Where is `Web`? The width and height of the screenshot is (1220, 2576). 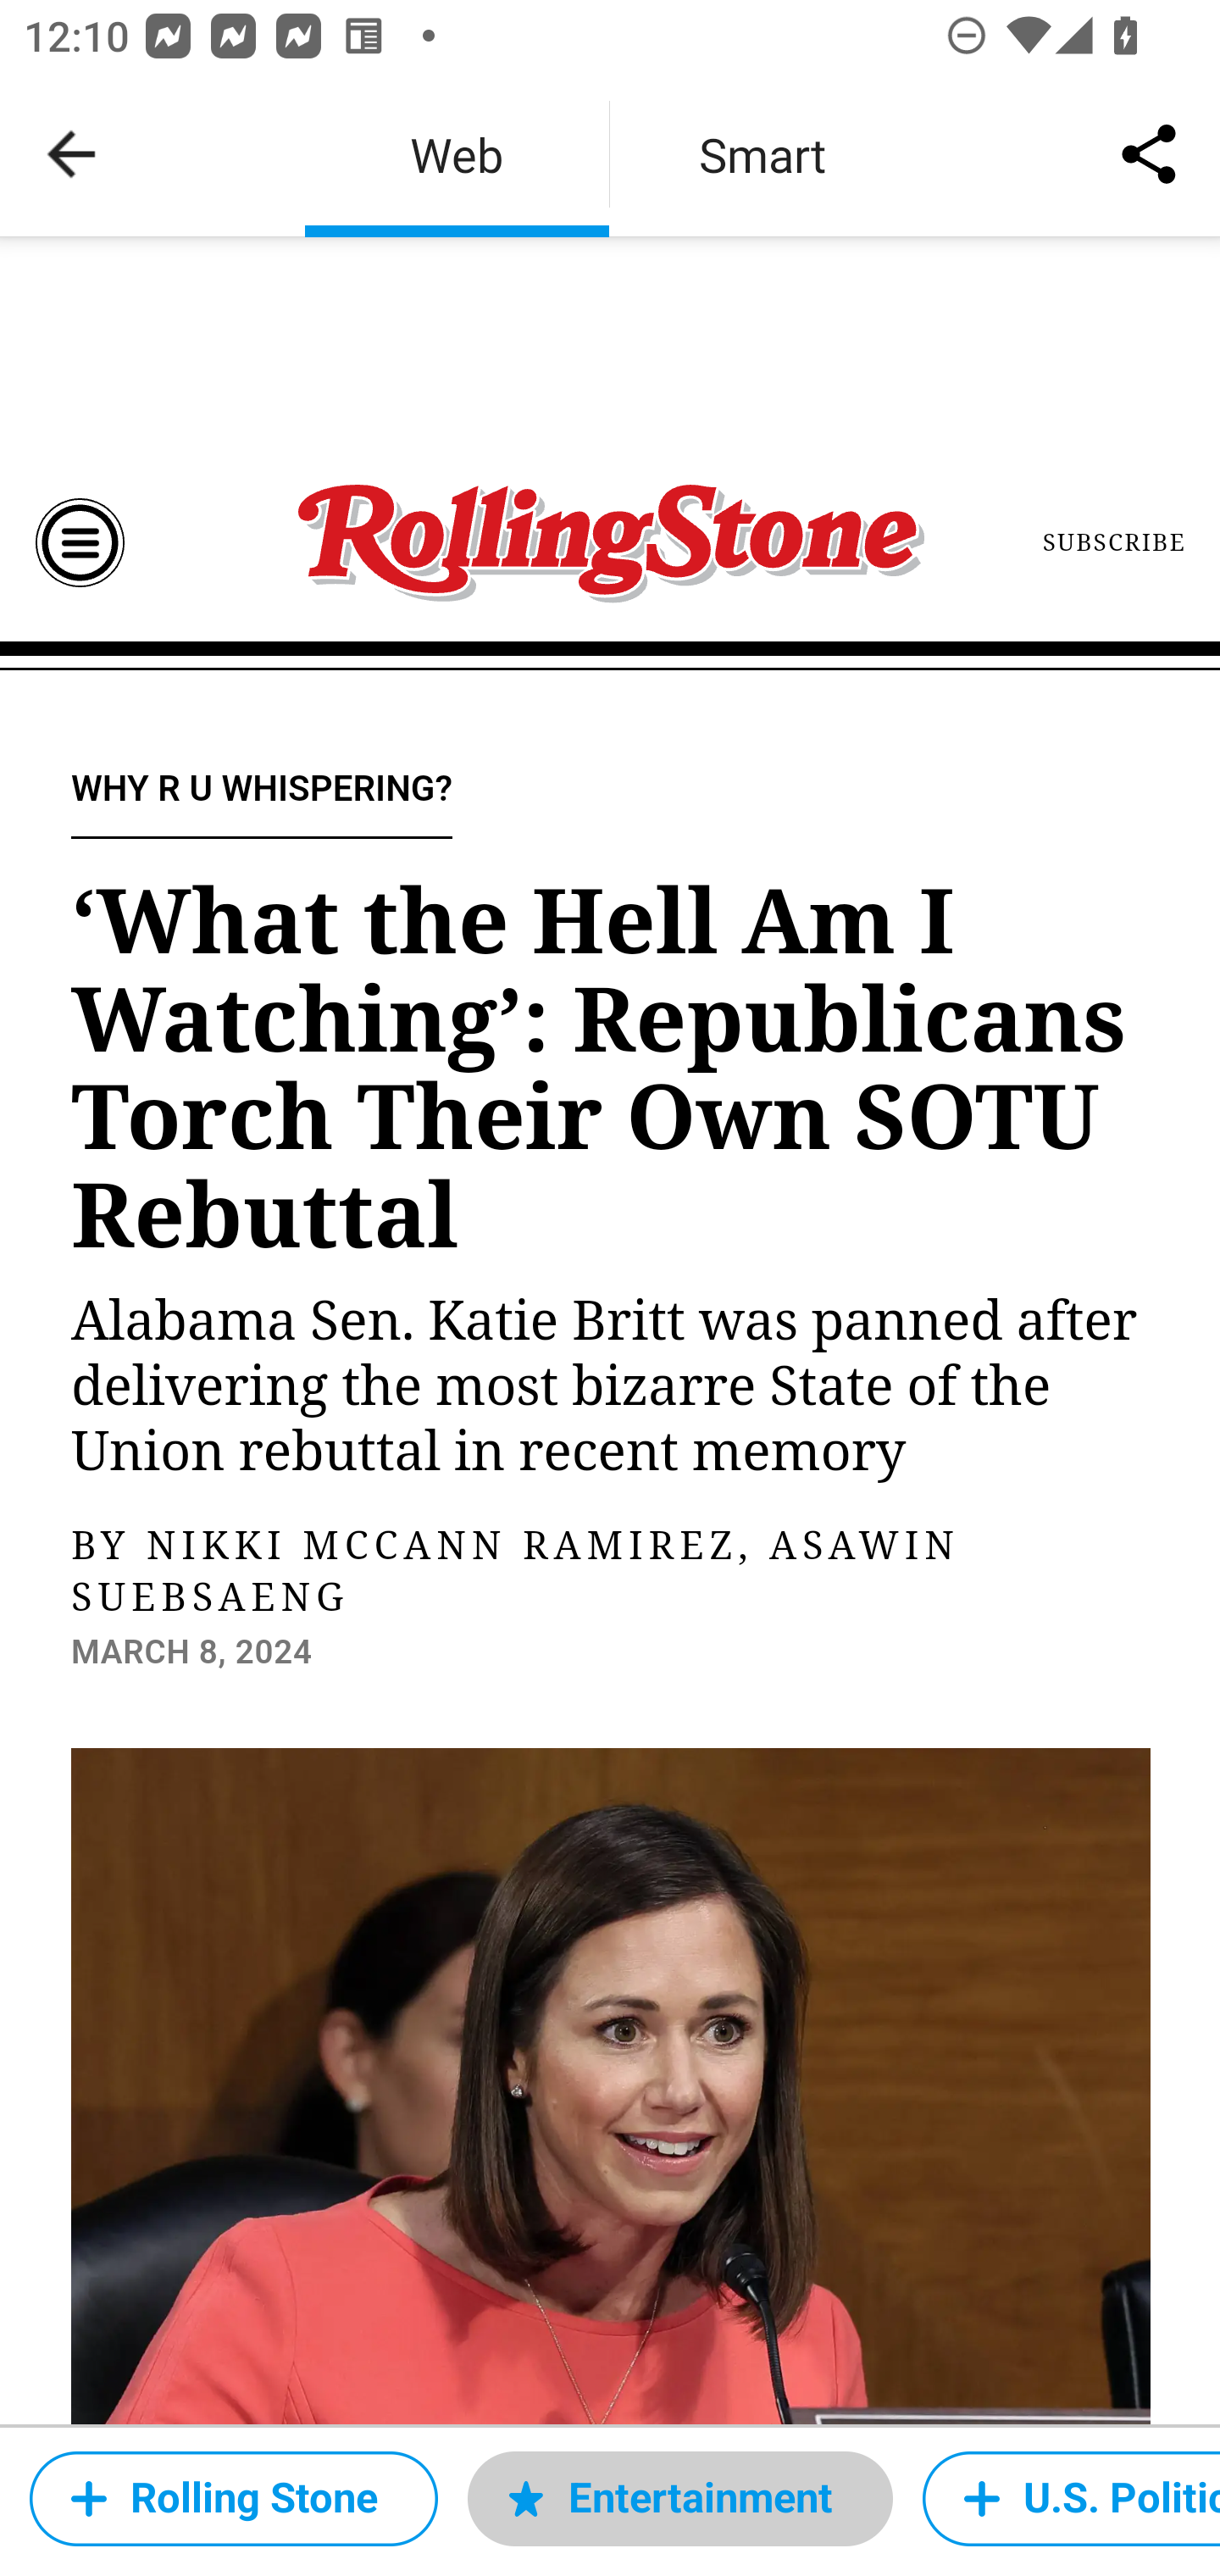 Web is located at coordinates (457, 154).